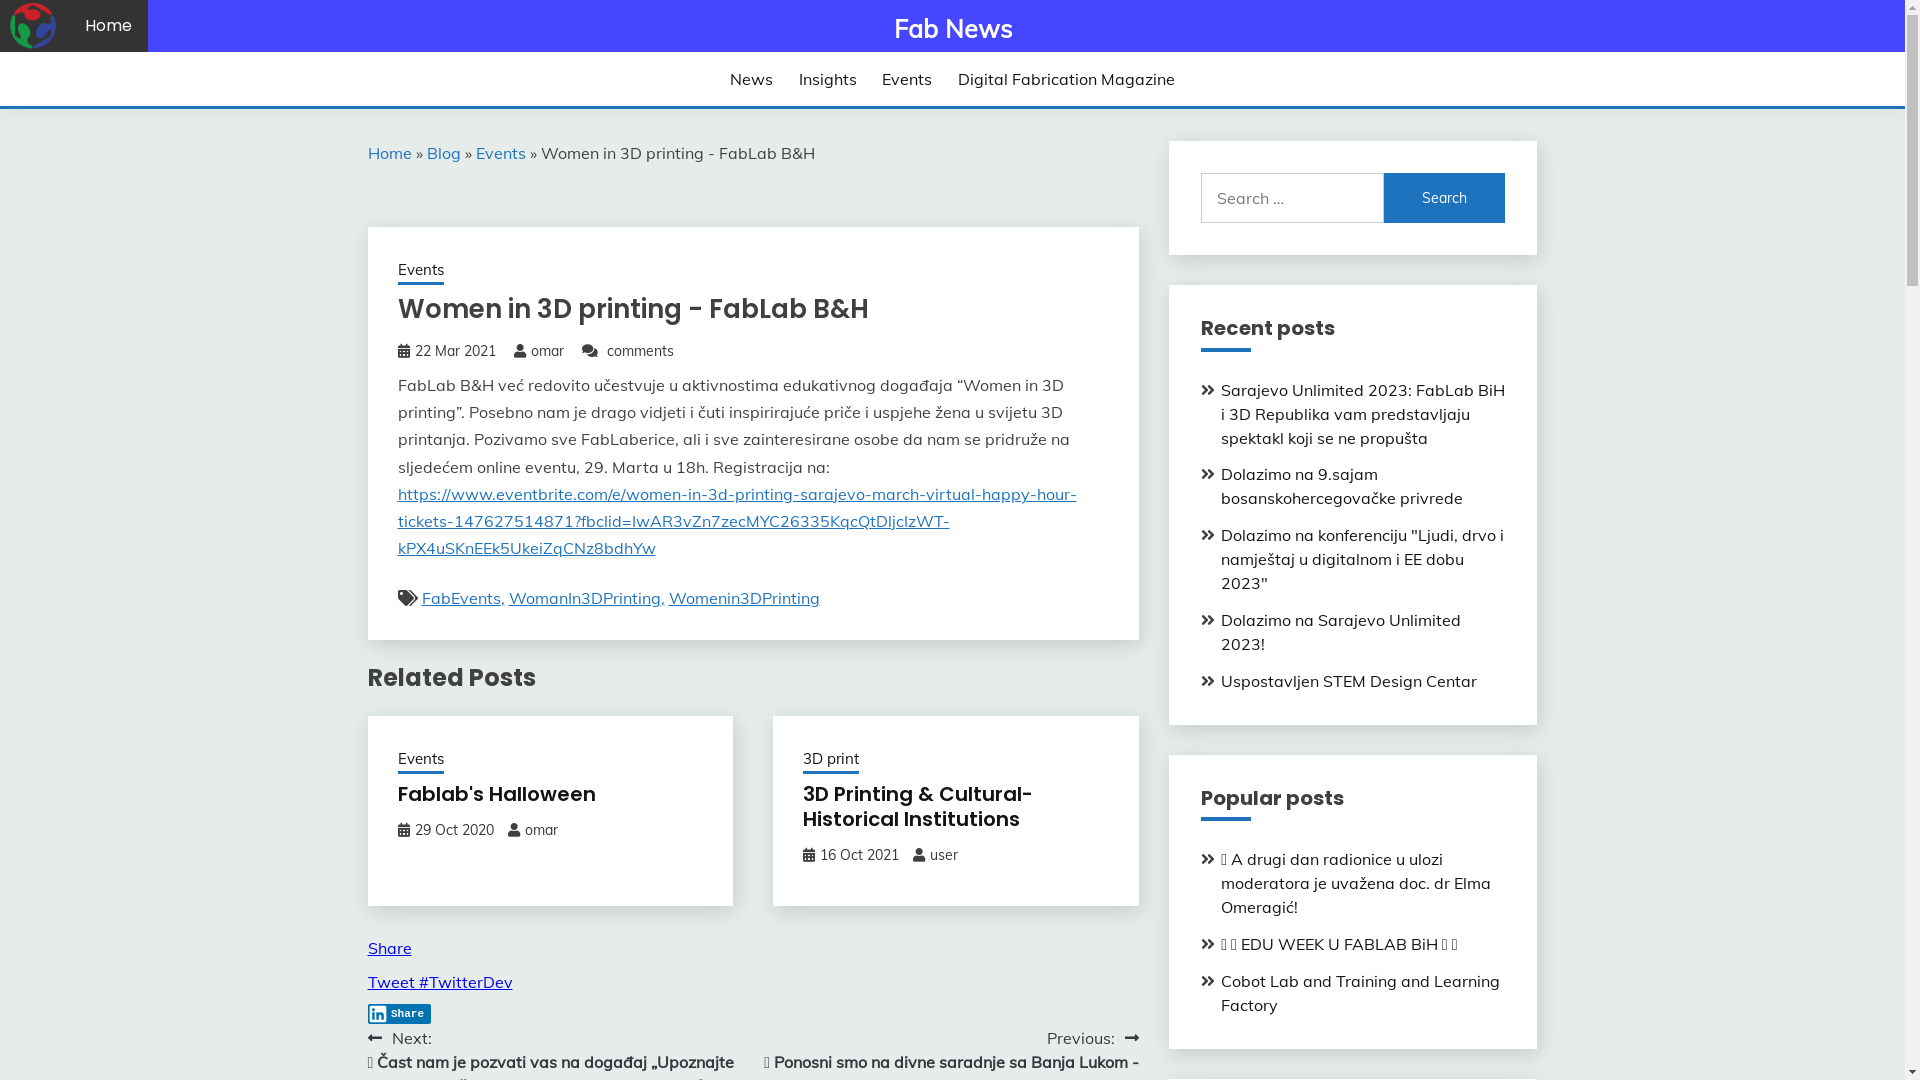  I want to click on Insights, so click(828, 79).